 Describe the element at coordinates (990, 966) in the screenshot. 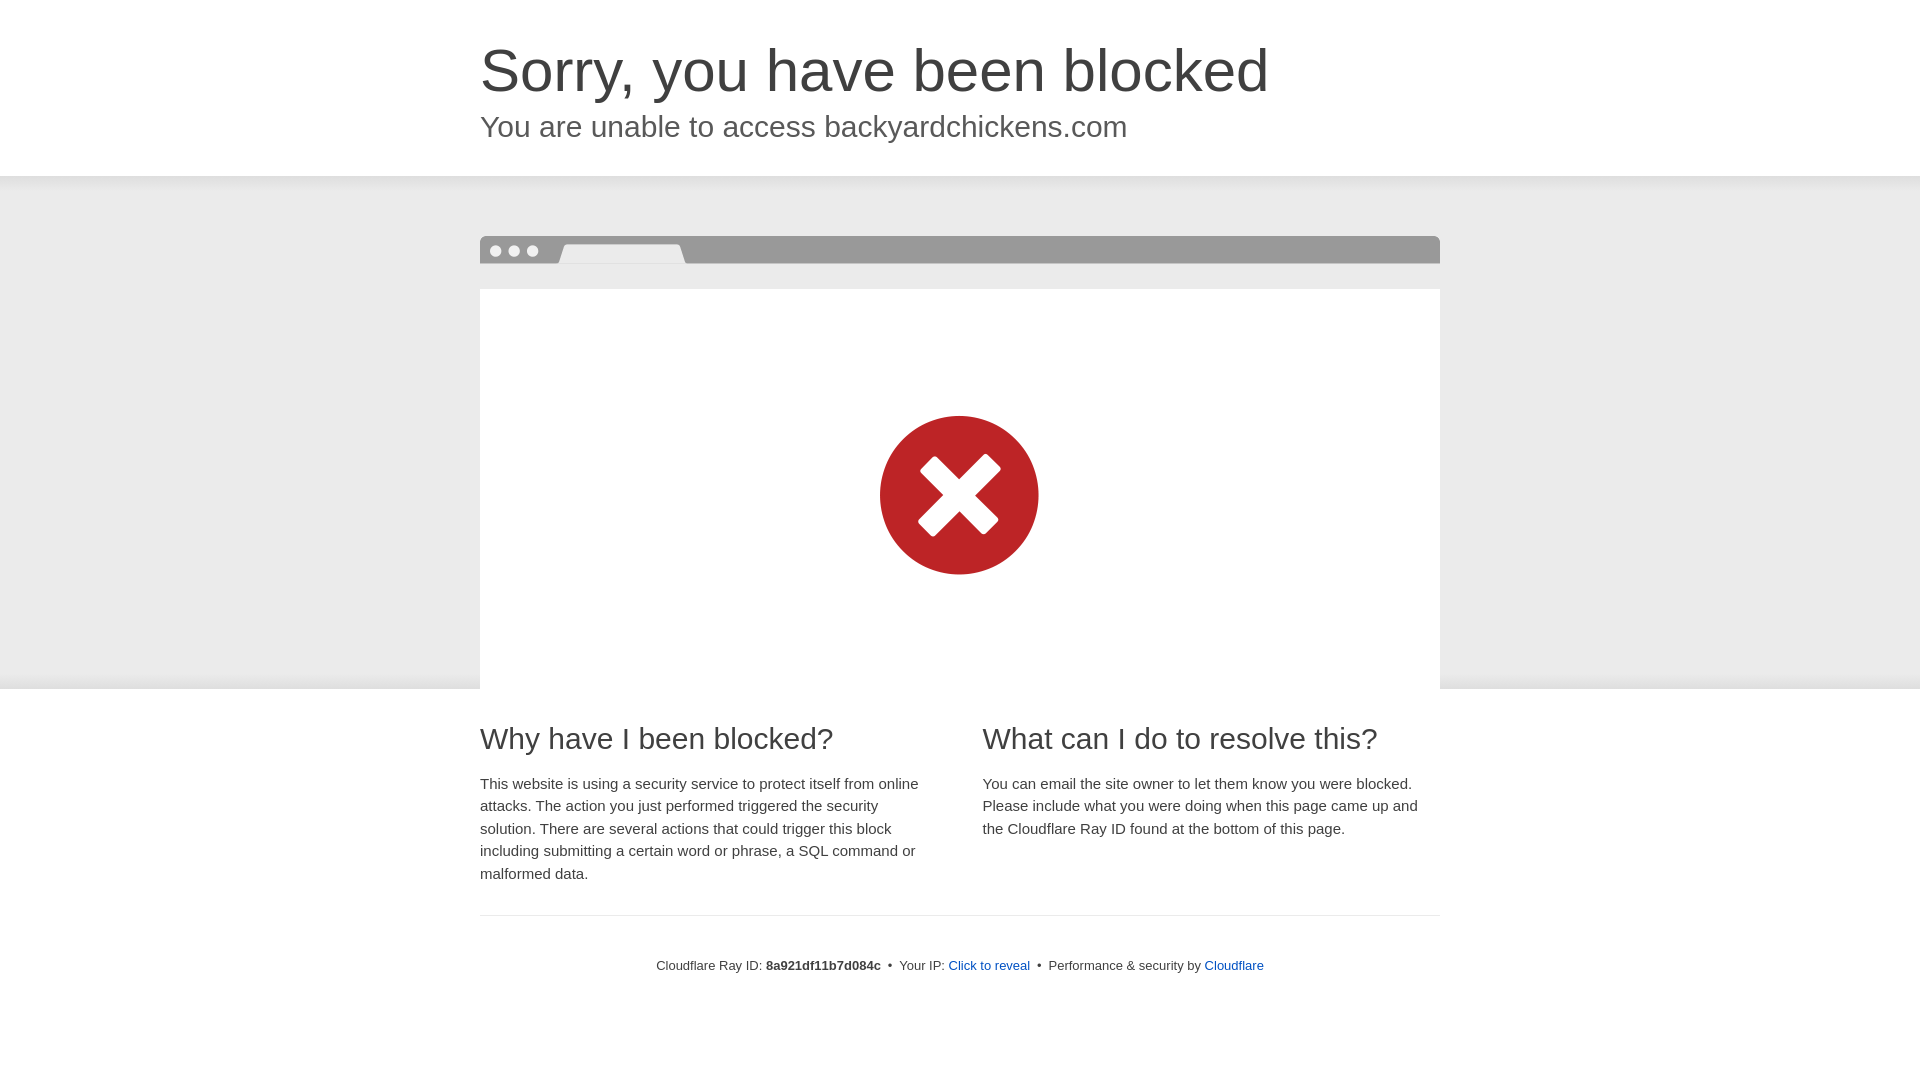

I see `Click to reveal` at that location.